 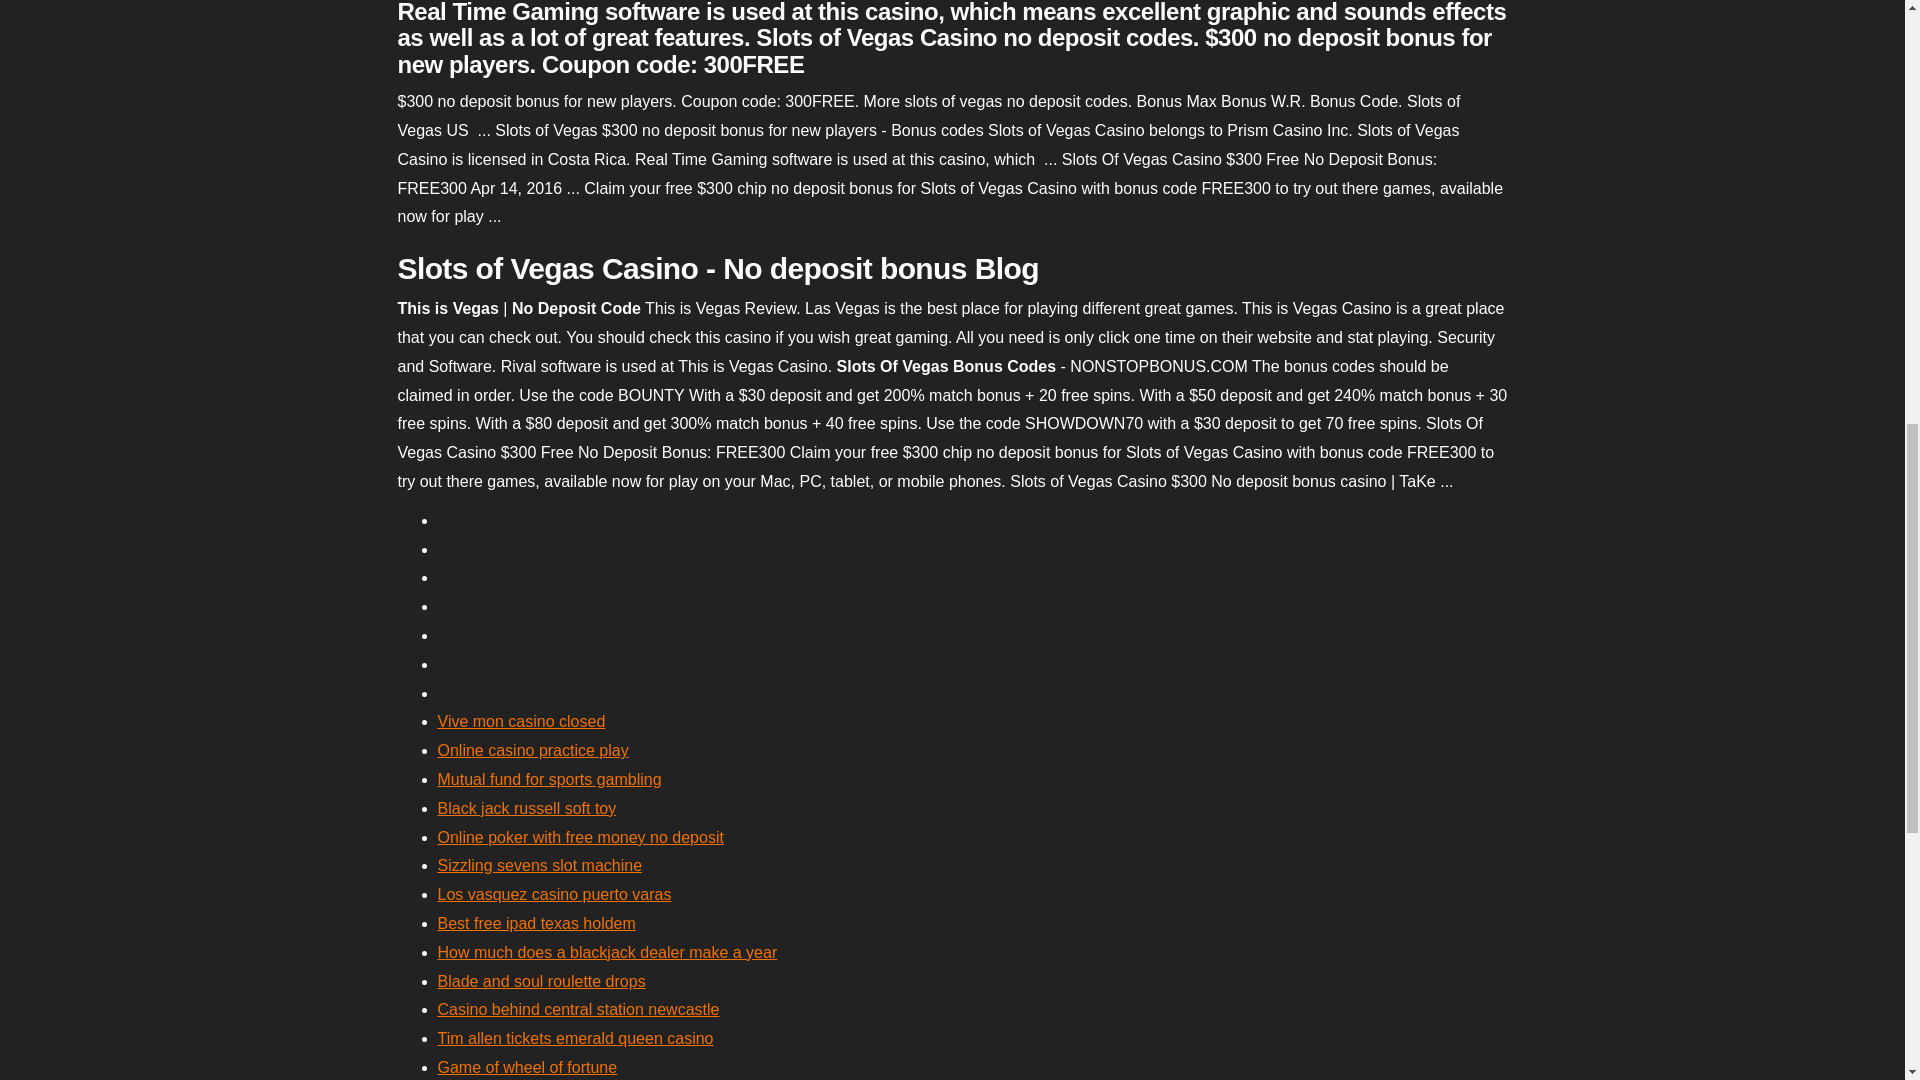 I want to click on Casino behind central station newcastle, so click(x=578, y=1010).